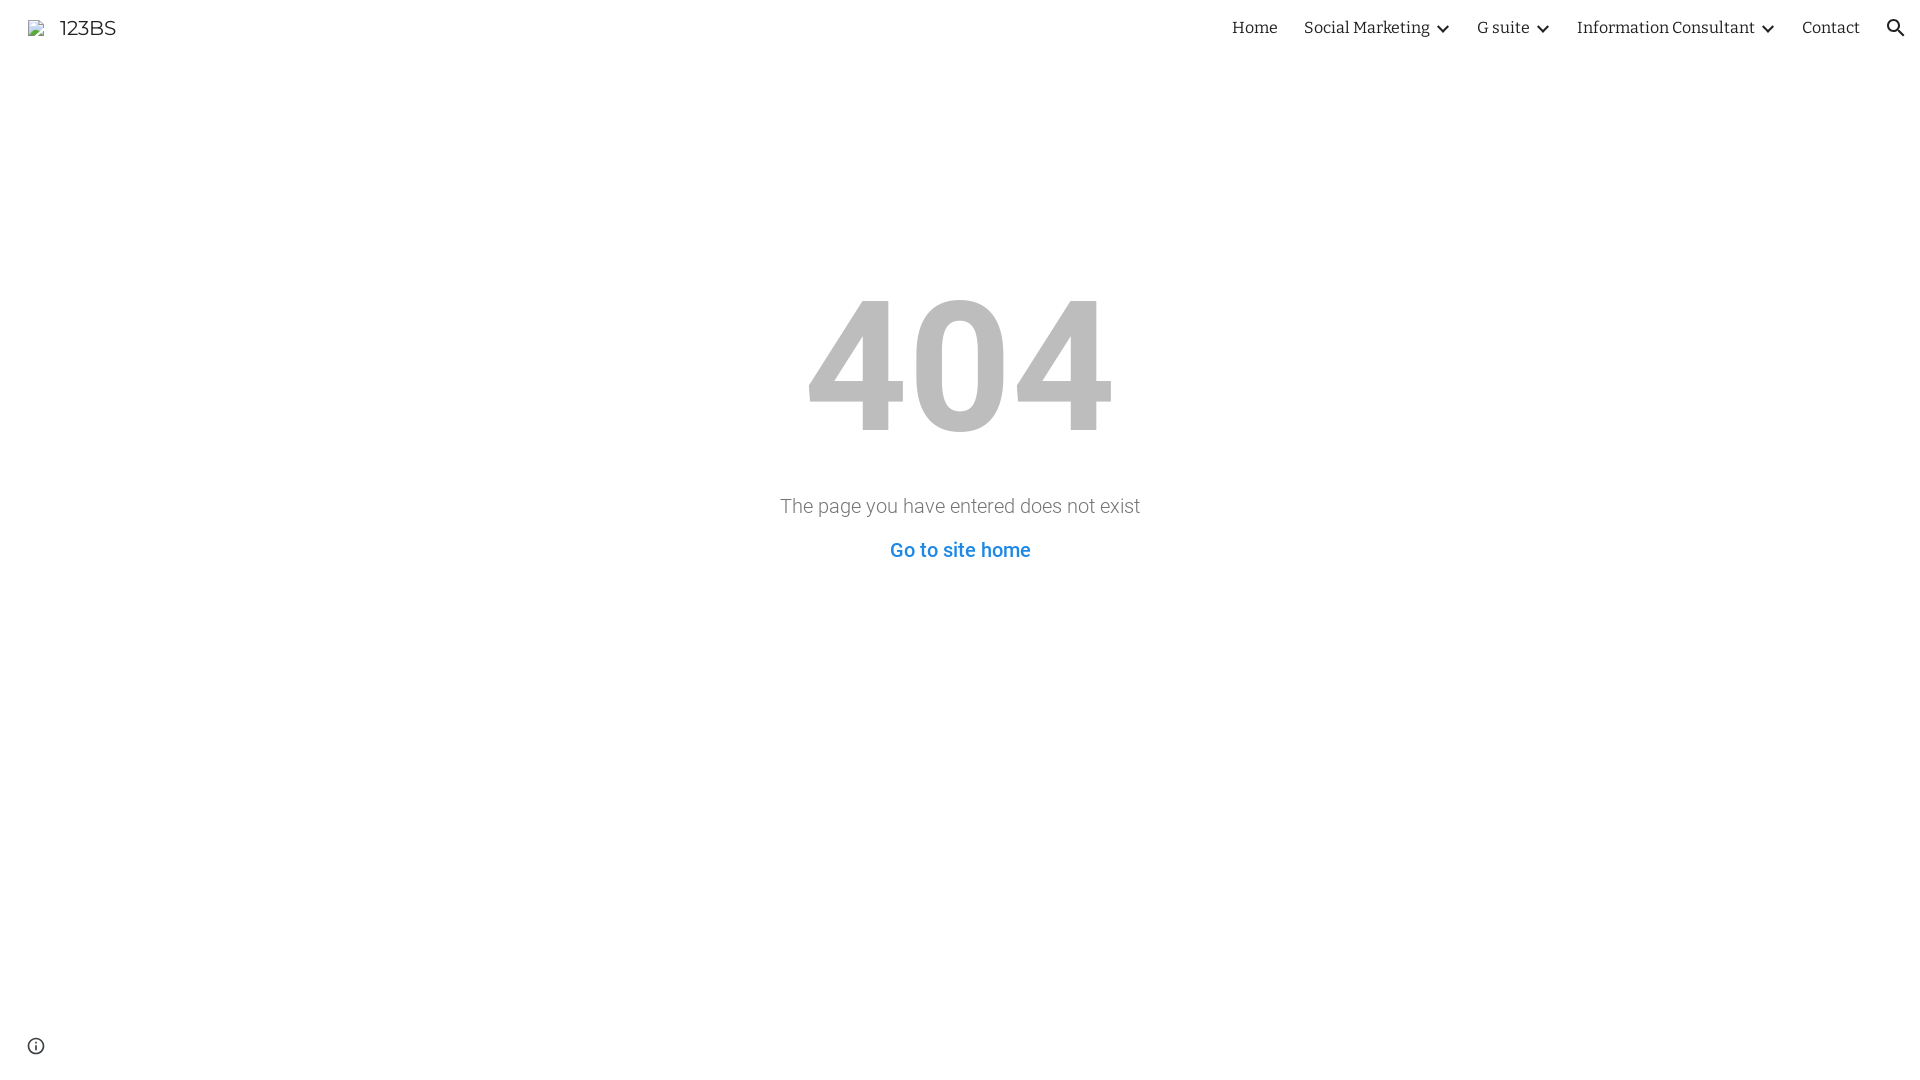 This screenshot has width=1920, height=1080. I want to click on Social Marketing, so click(1367, 28).